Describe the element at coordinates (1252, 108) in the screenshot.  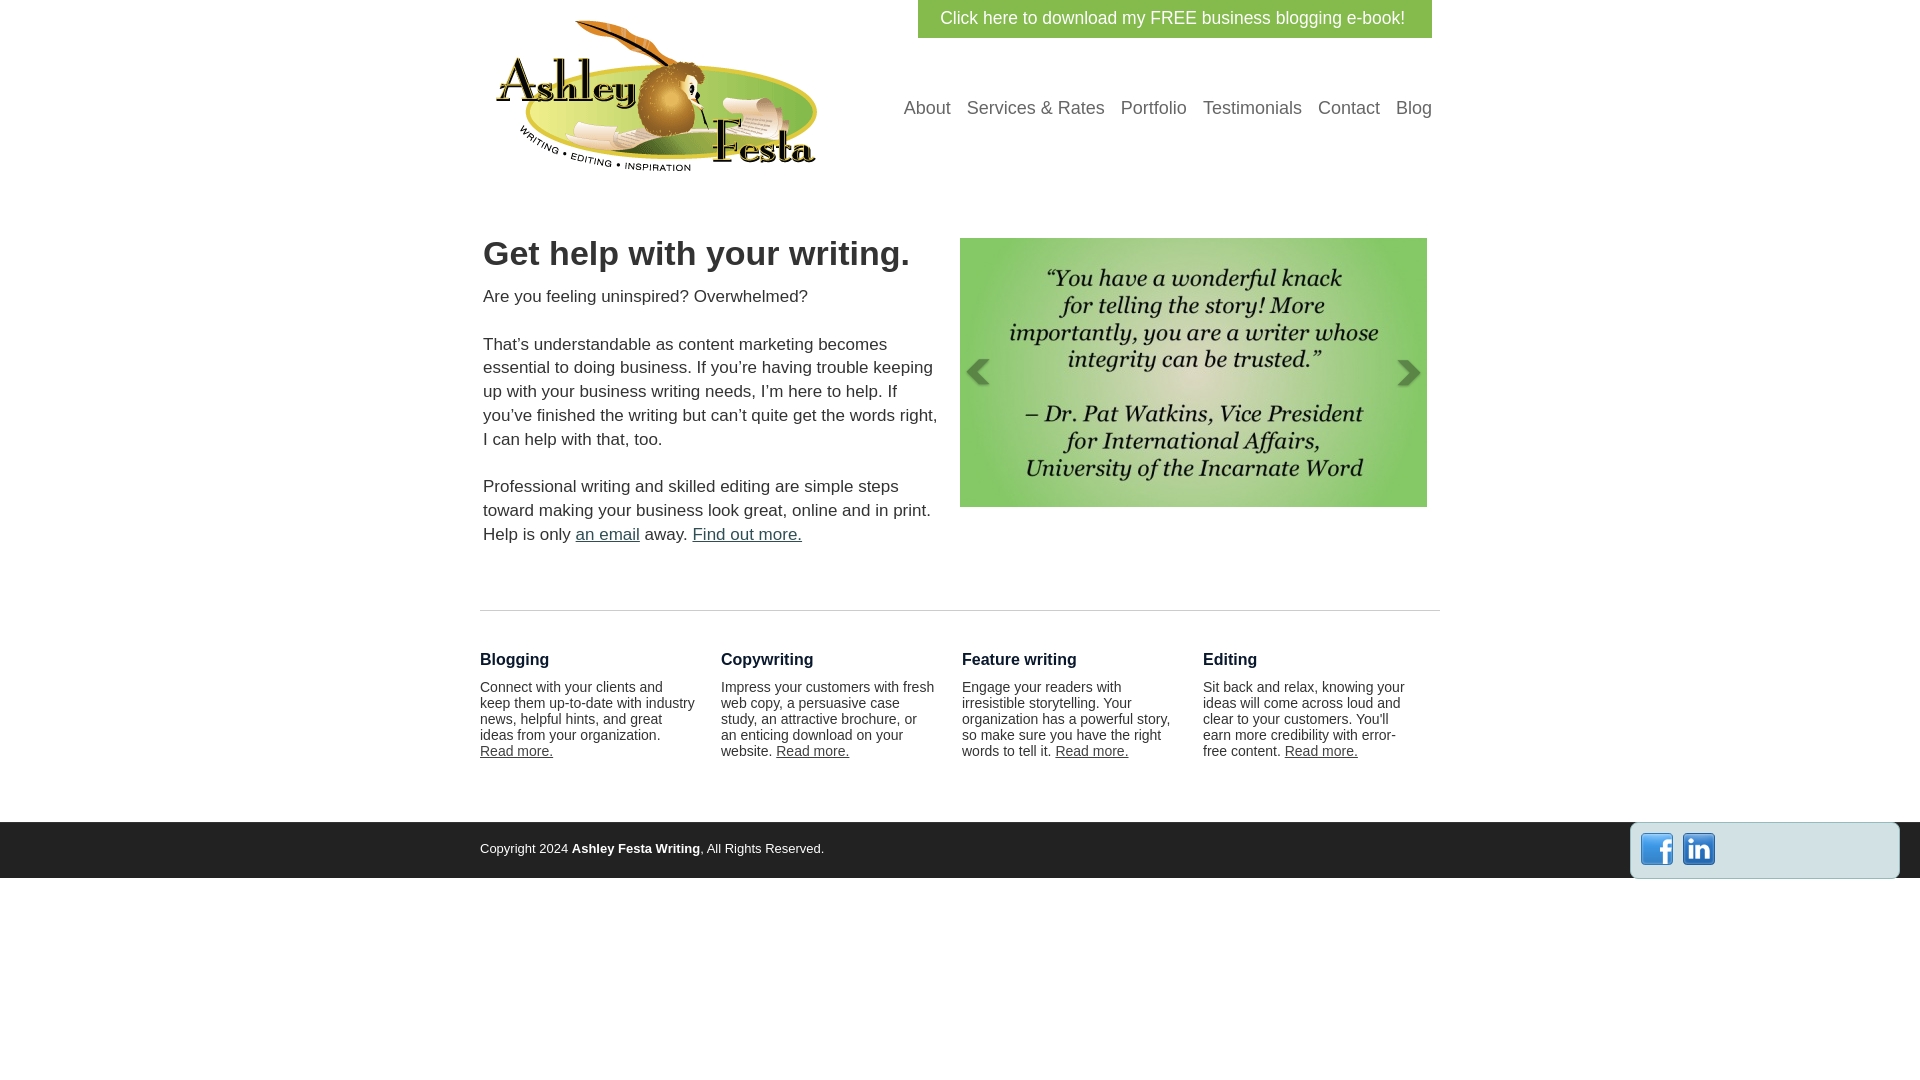
I see `Testimonials` at that location.